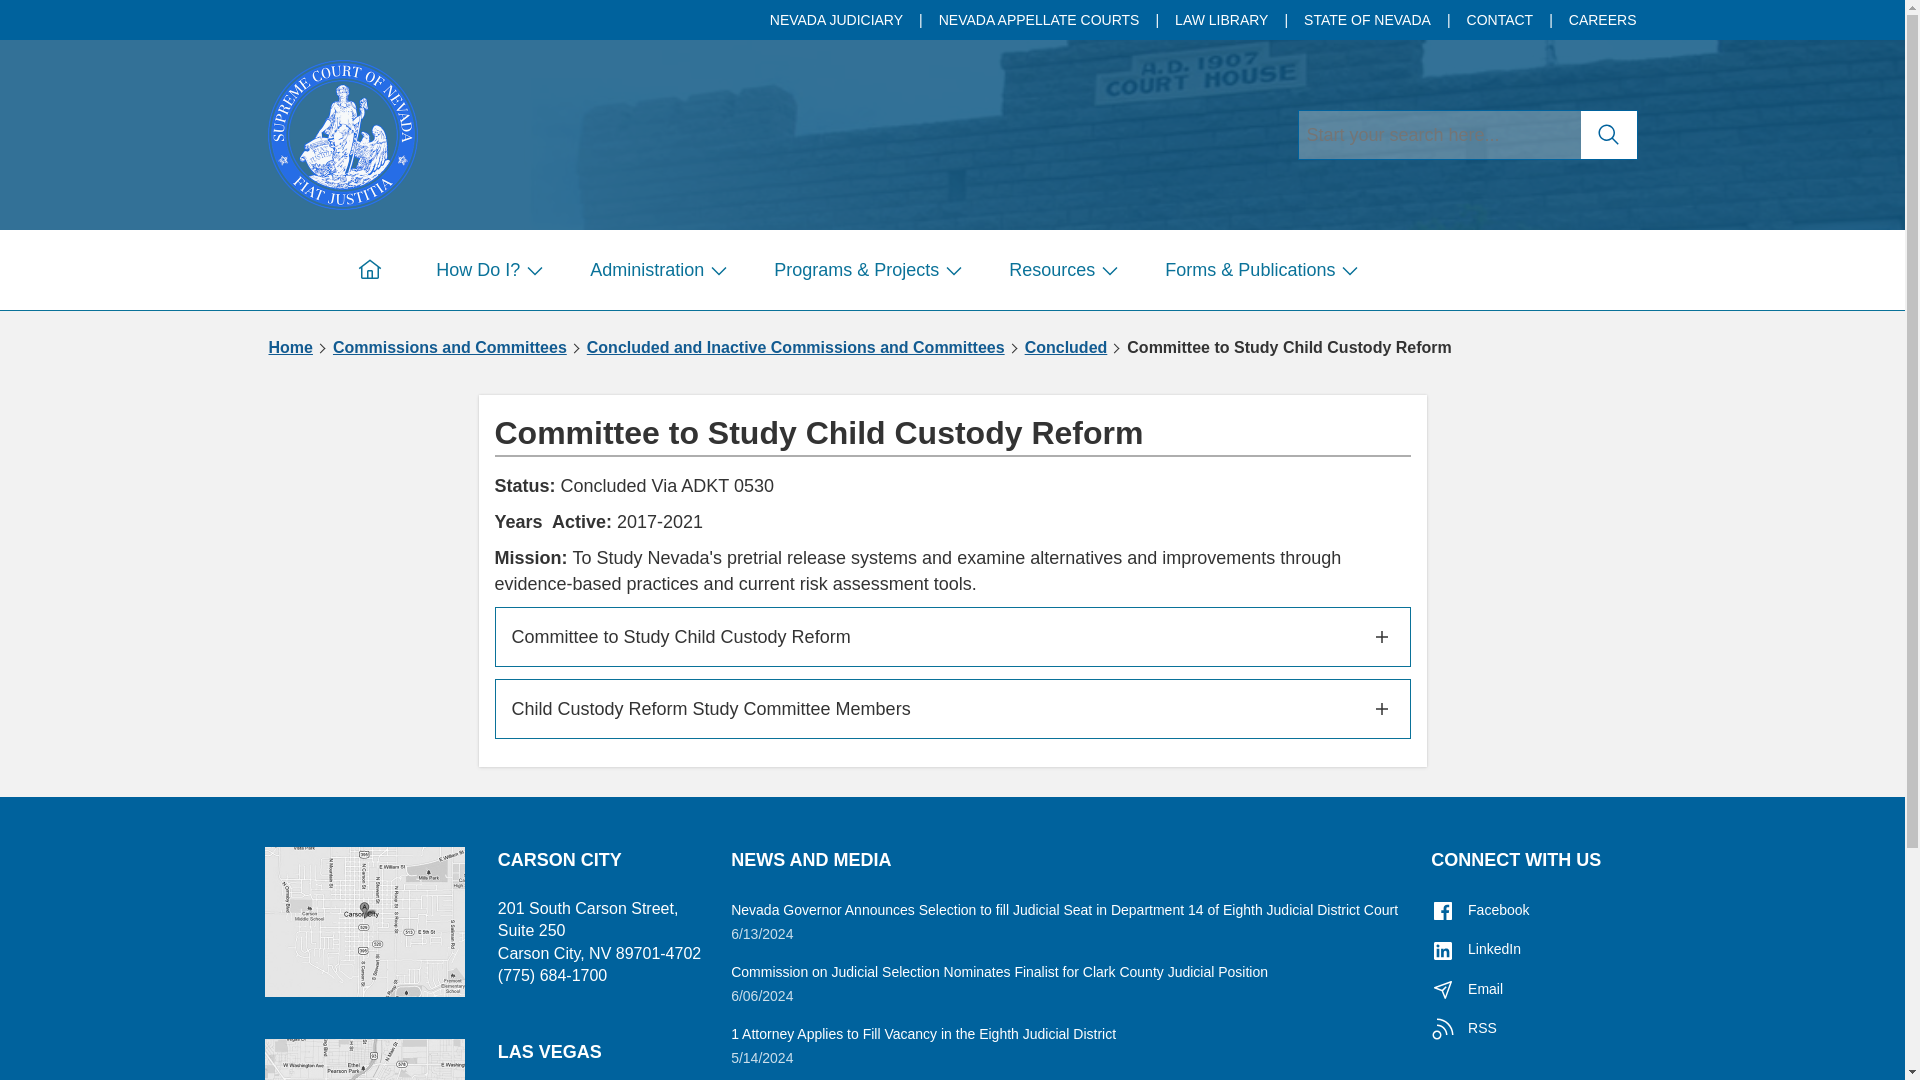 The image size is (1920, 1080). I want to click on Email Icon, so click(1442, 990).